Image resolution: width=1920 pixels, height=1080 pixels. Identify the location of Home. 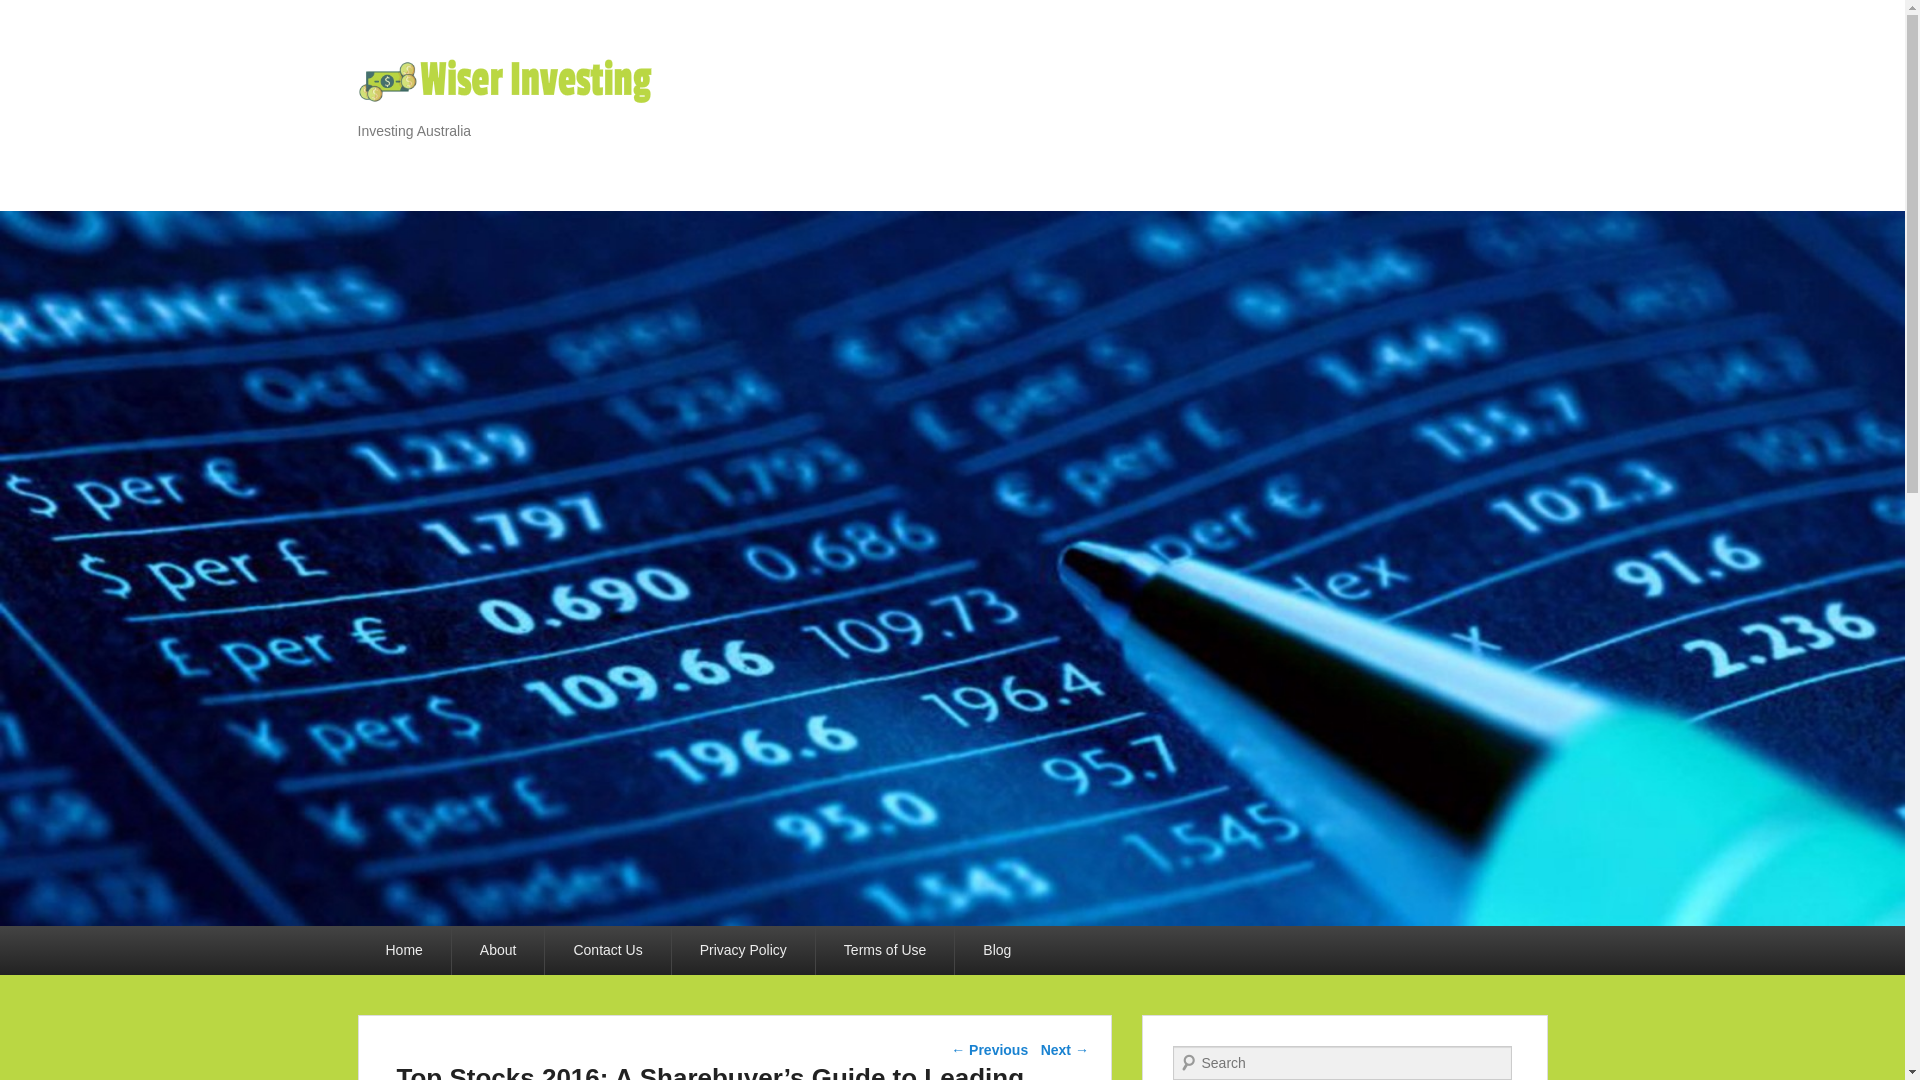
(404, 950).